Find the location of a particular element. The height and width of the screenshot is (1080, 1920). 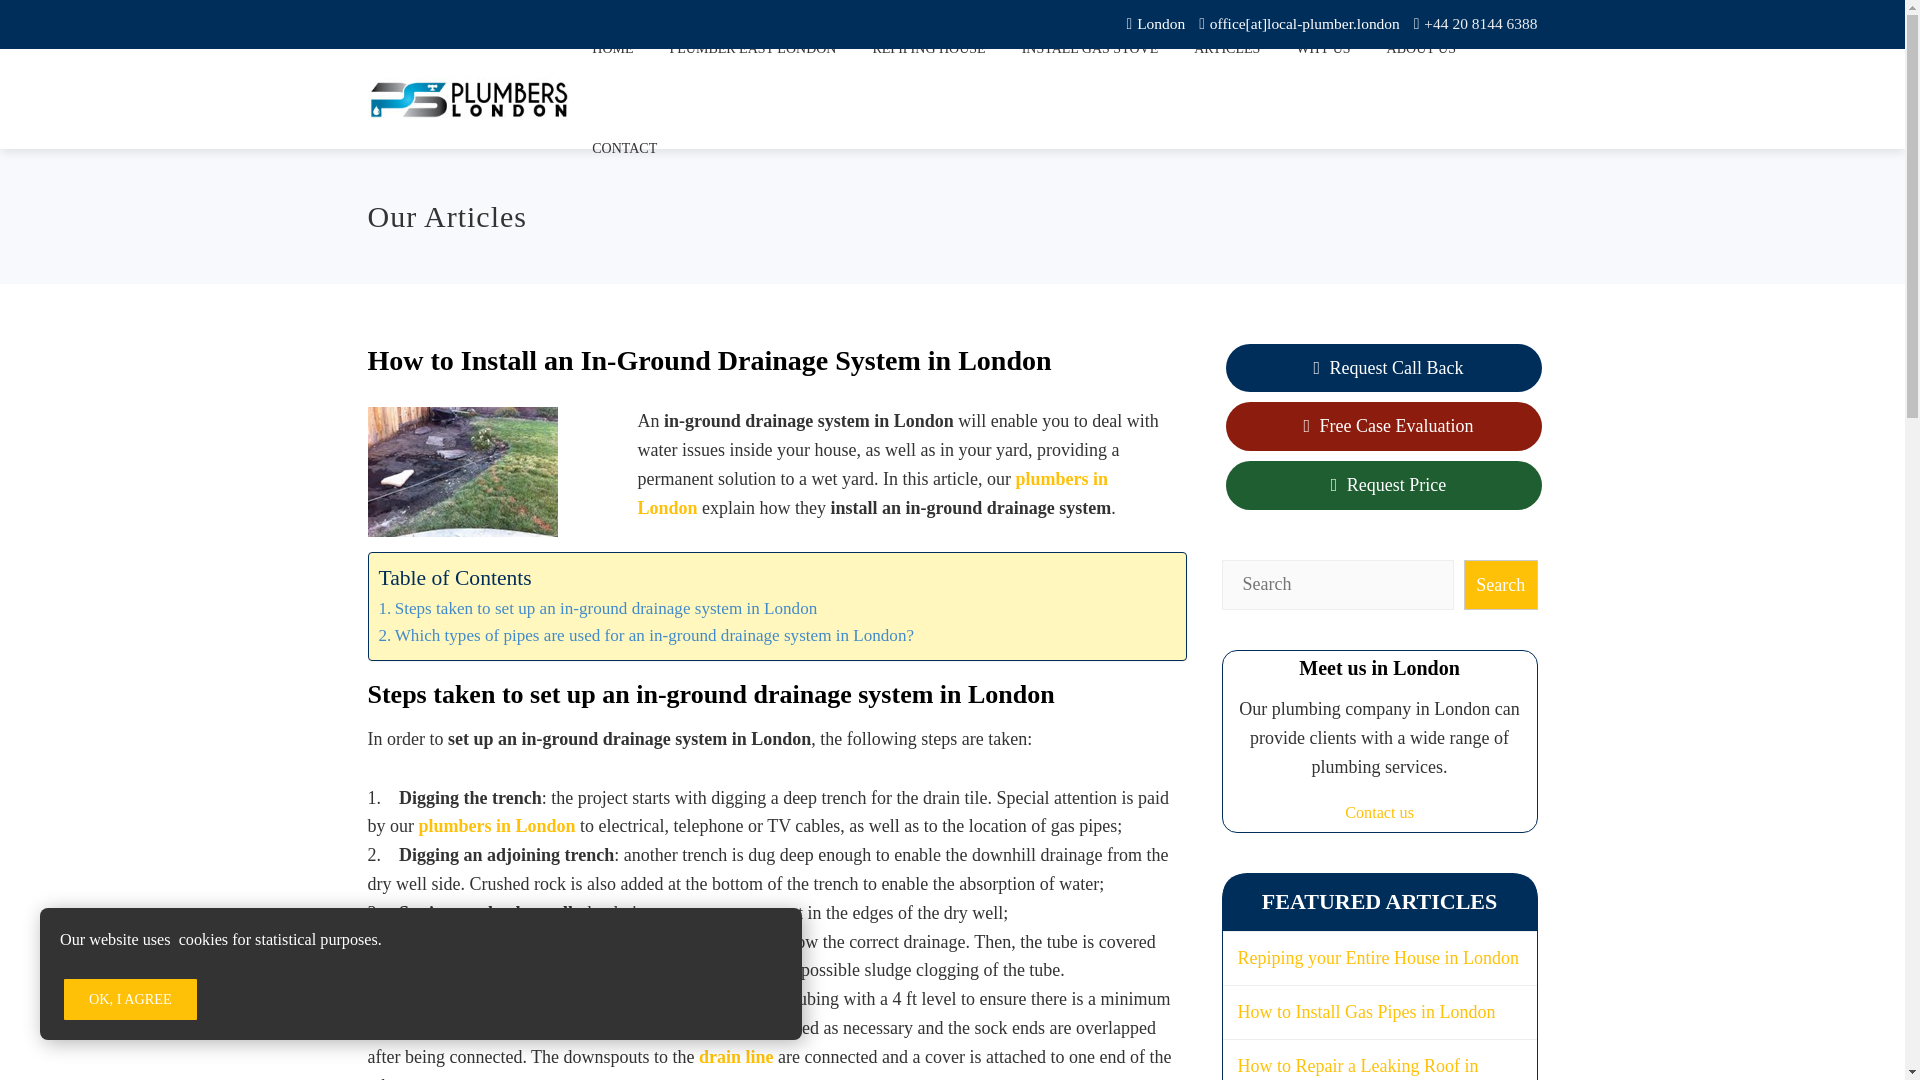

drain line is located at coordinates (736, 1056).